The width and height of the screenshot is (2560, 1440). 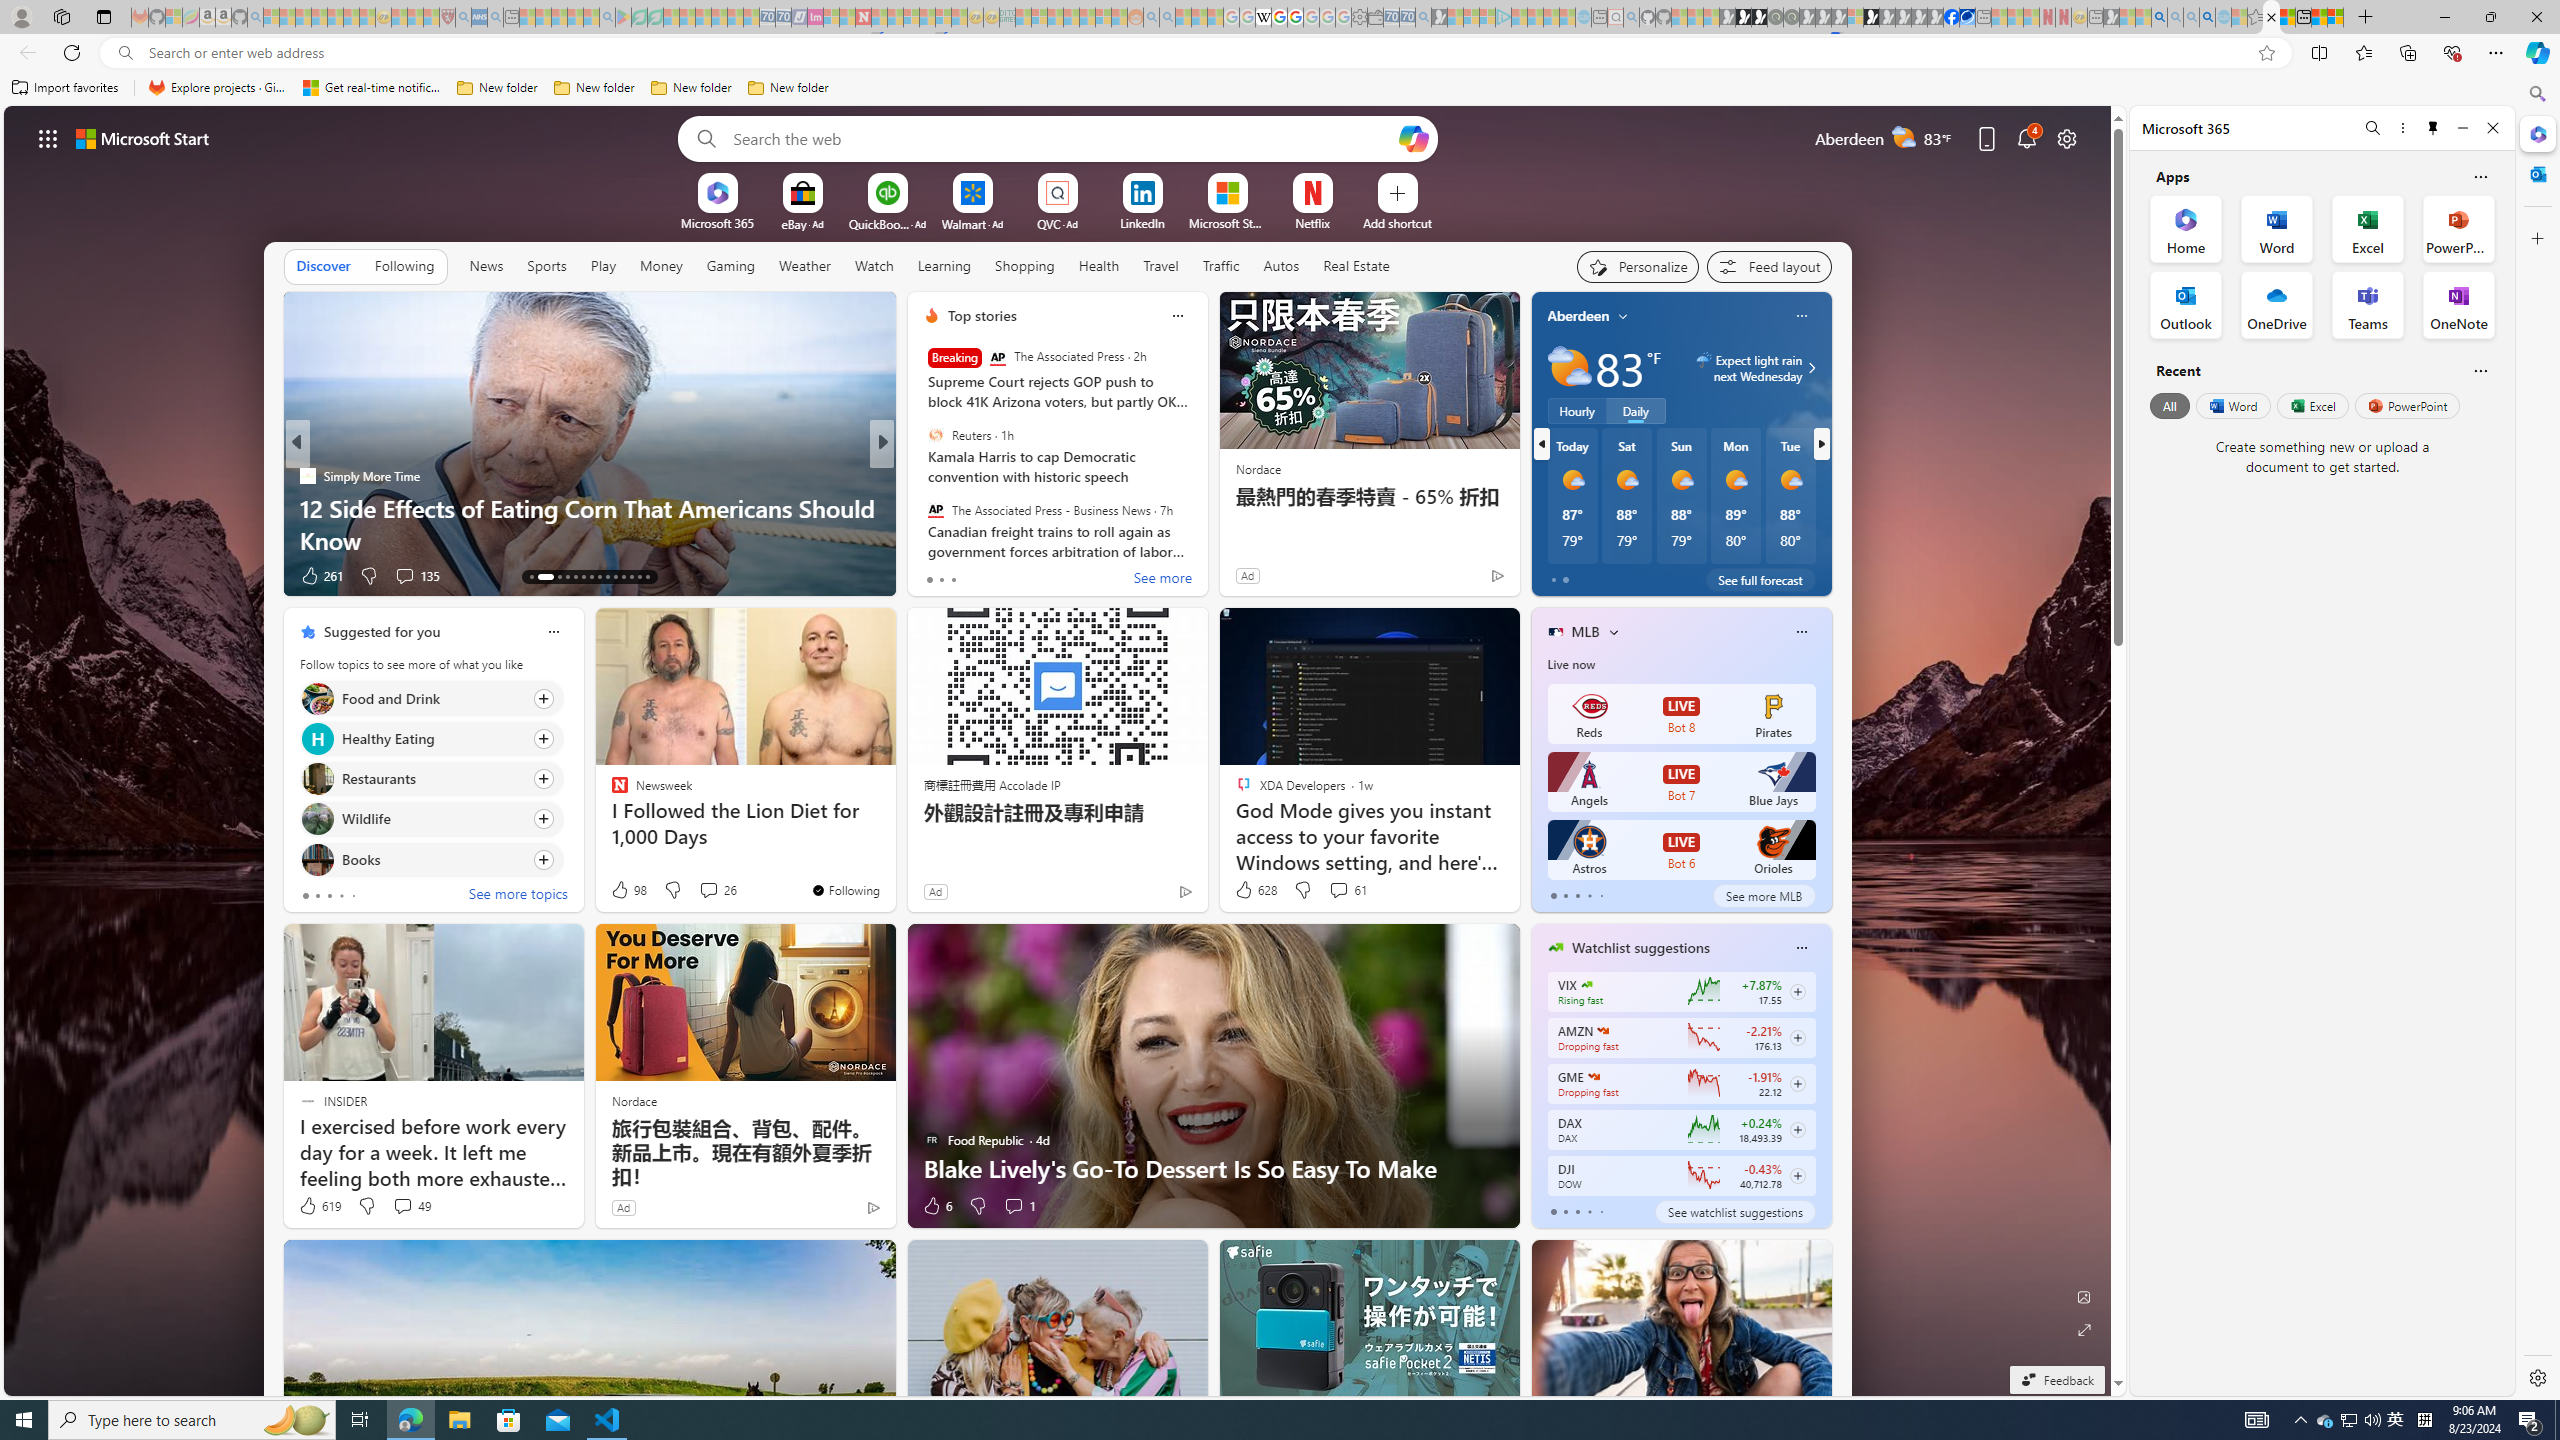 I want to click on AutomationID: tab-19, so click(x=591, y=577).